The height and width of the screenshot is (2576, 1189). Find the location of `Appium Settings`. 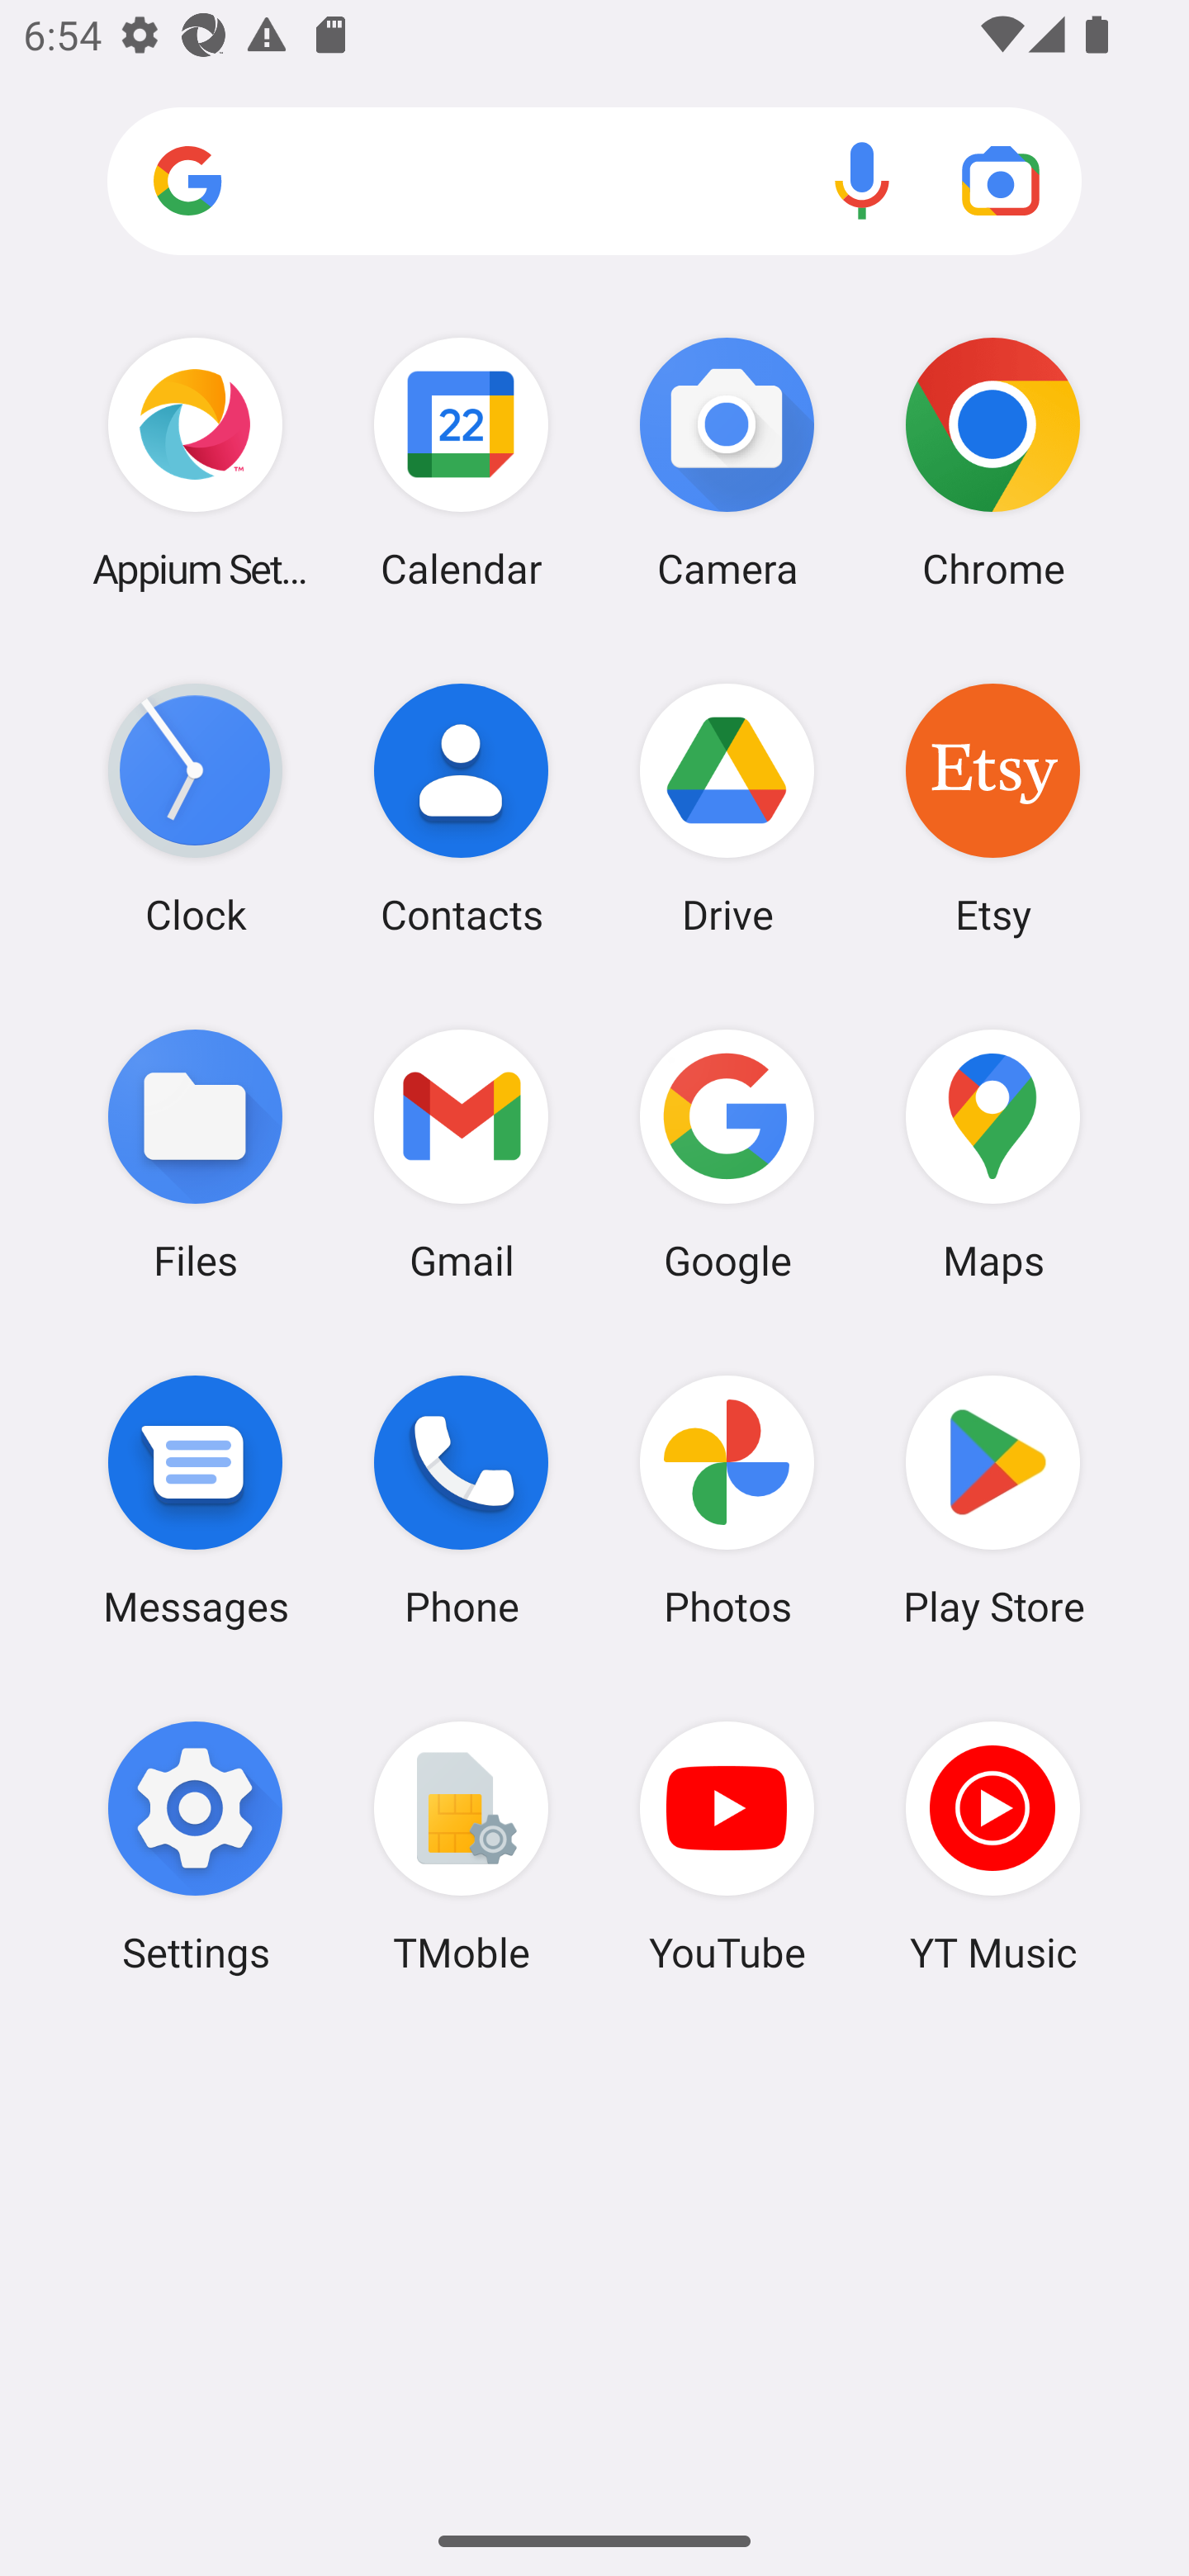

Appium Settings is located at coordinates (195, 462).